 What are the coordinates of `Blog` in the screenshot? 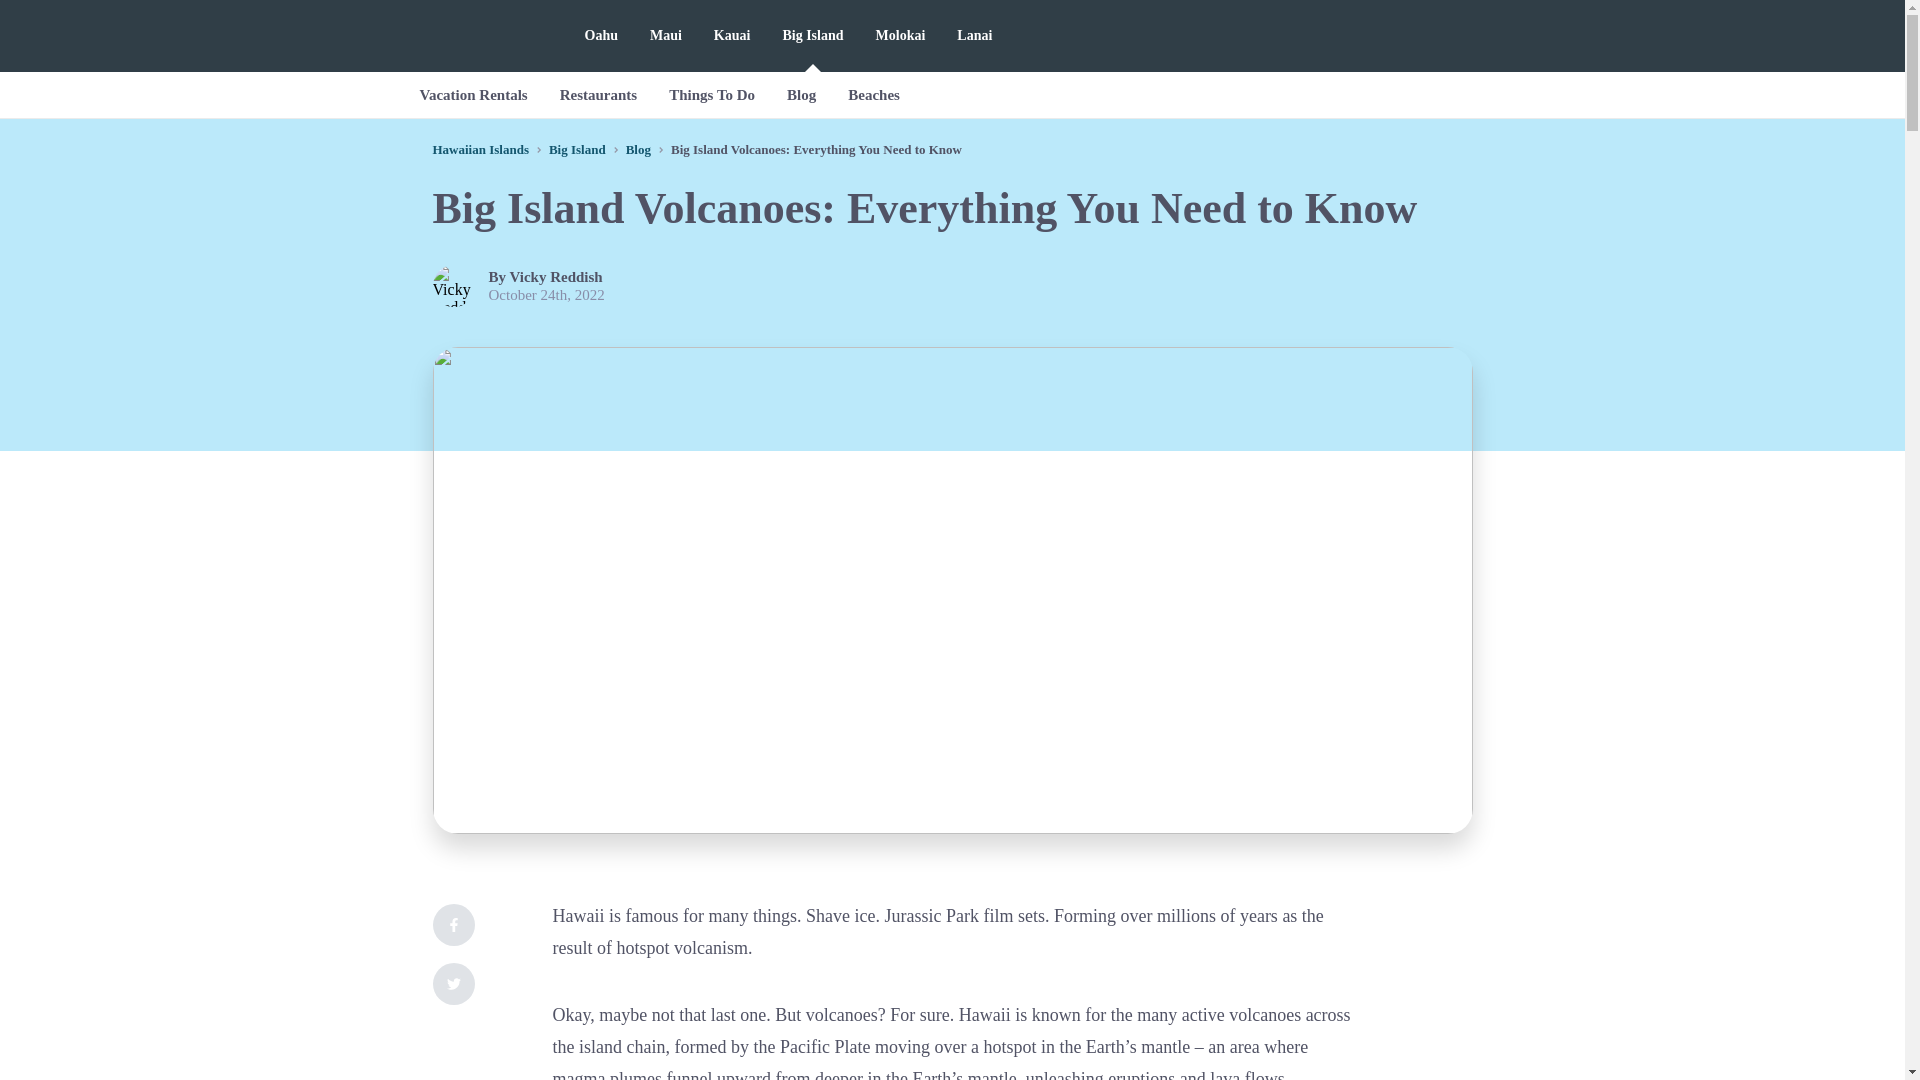 It's located at (801, 94).